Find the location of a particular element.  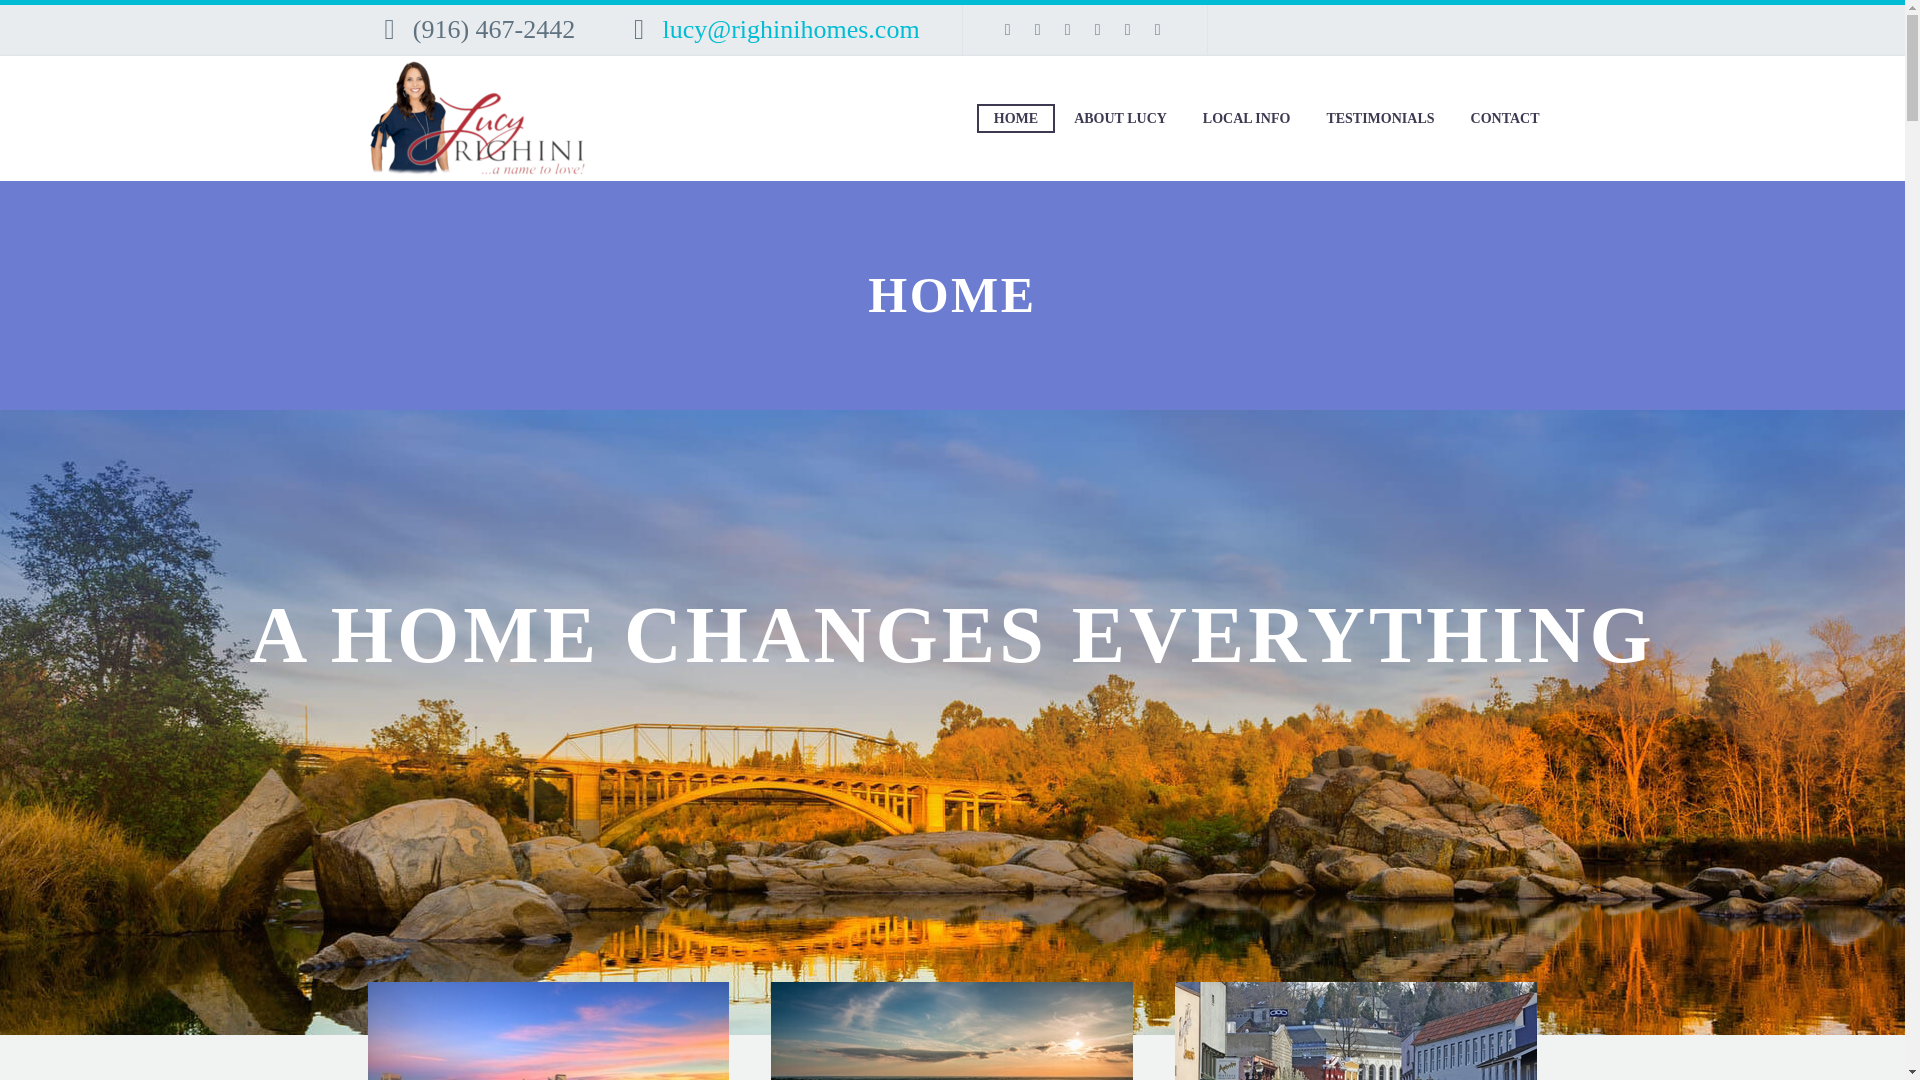

Instagram is located at coordinates (1067, 29).